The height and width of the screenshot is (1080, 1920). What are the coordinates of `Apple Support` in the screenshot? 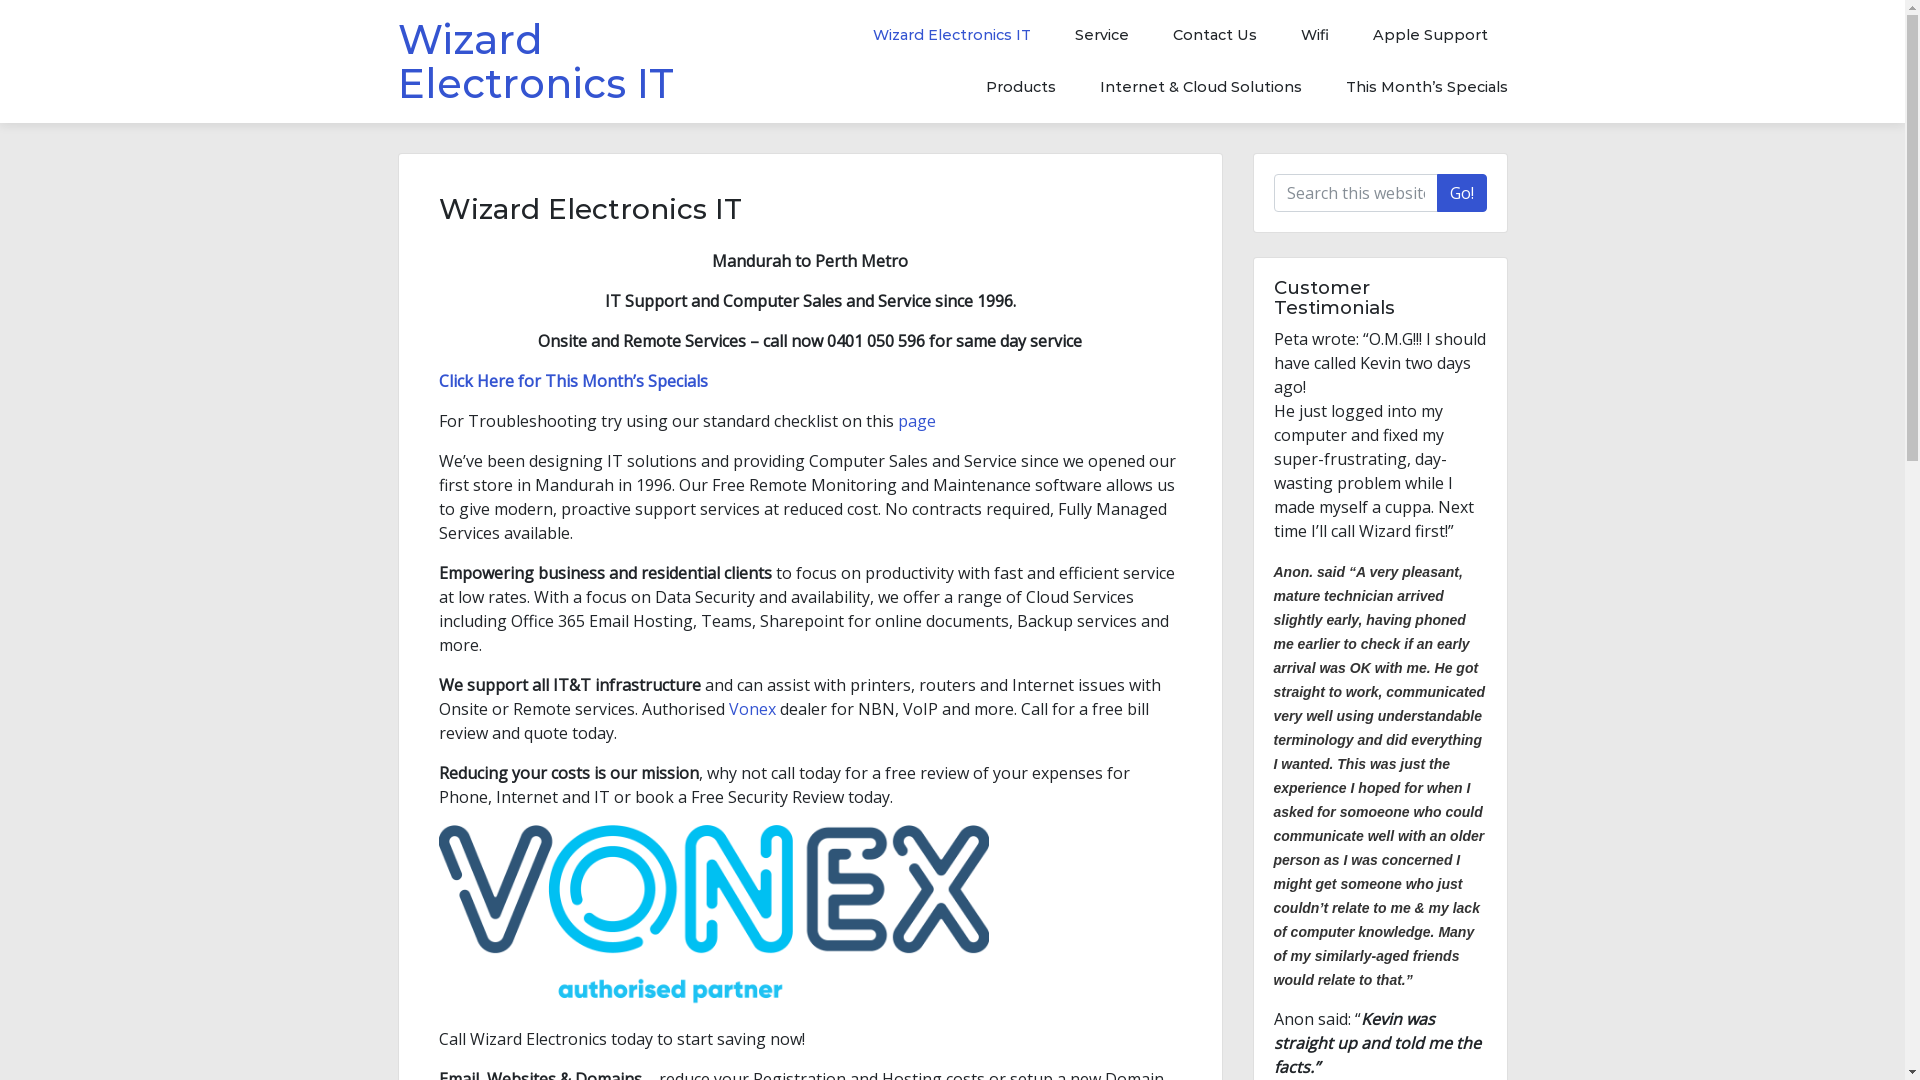 It's located at (1430, 36).